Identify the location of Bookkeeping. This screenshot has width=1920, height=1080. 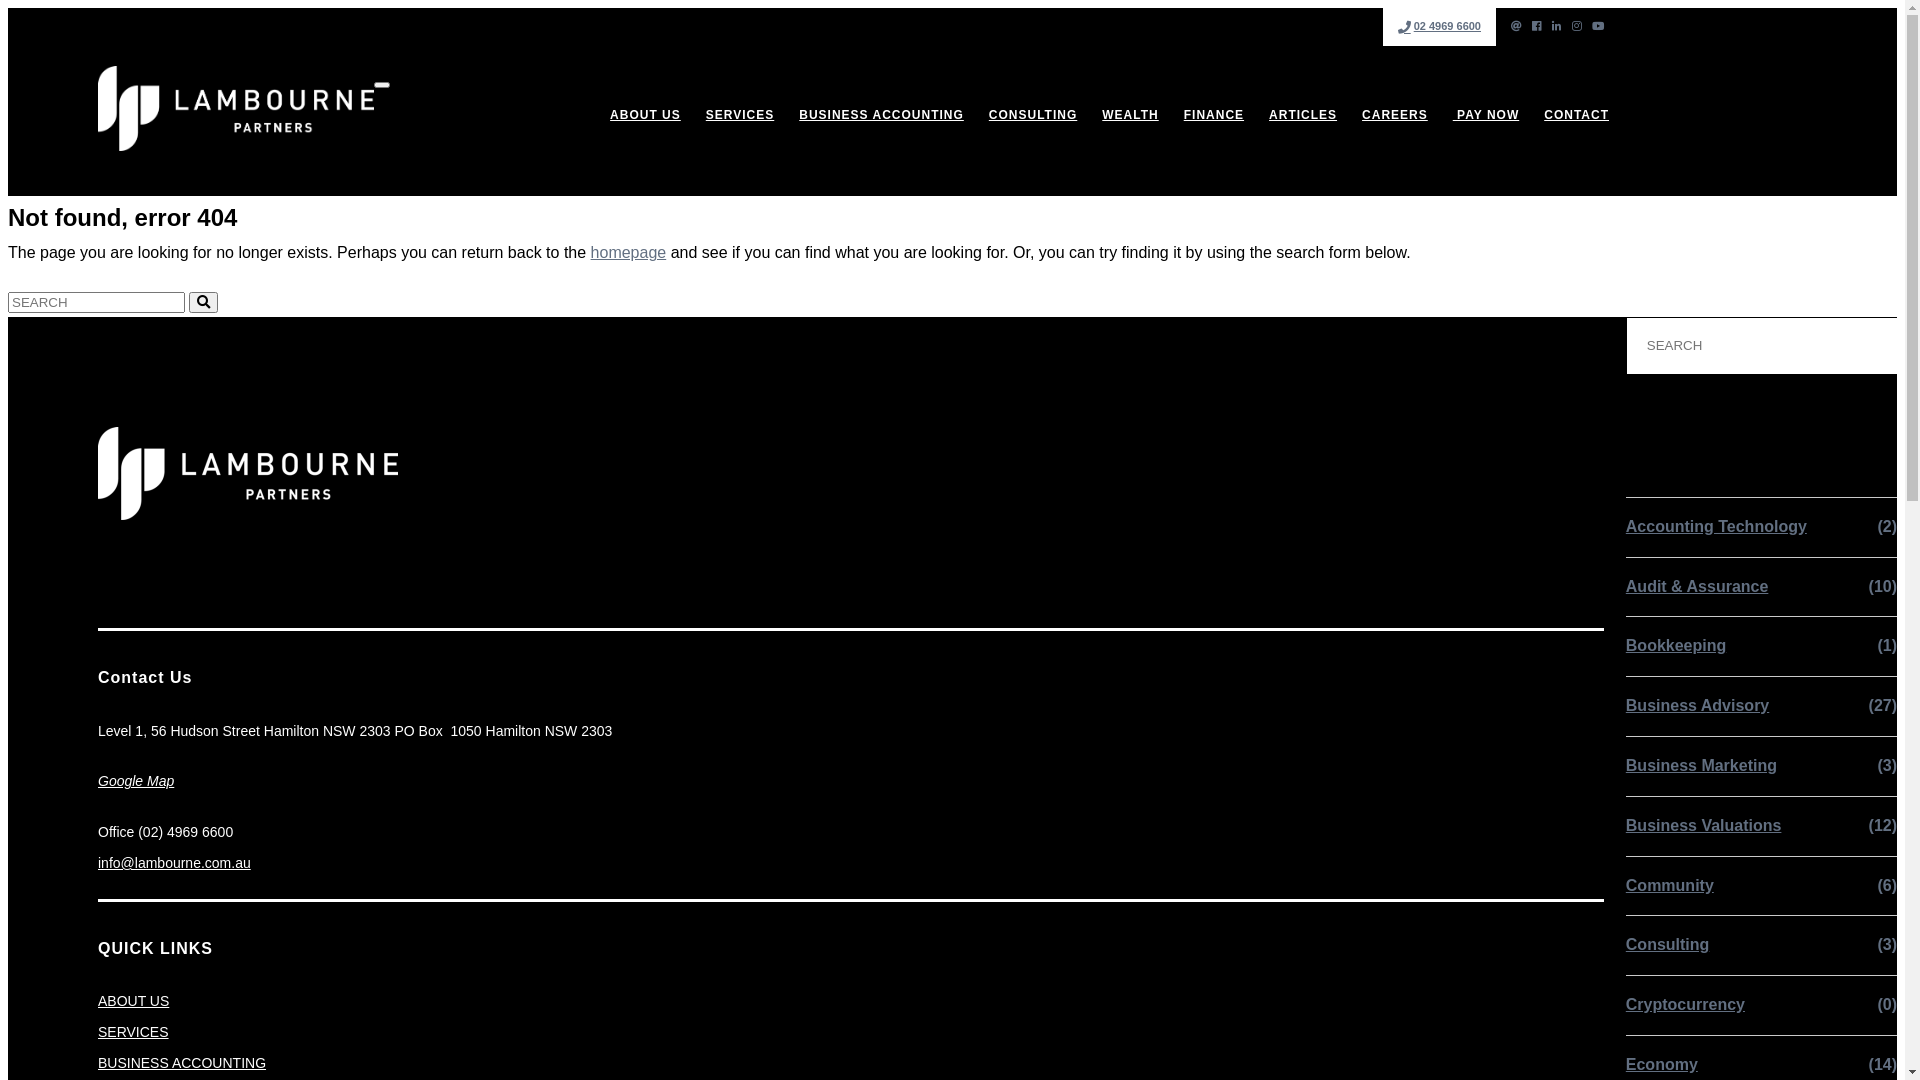
(1676, 646).